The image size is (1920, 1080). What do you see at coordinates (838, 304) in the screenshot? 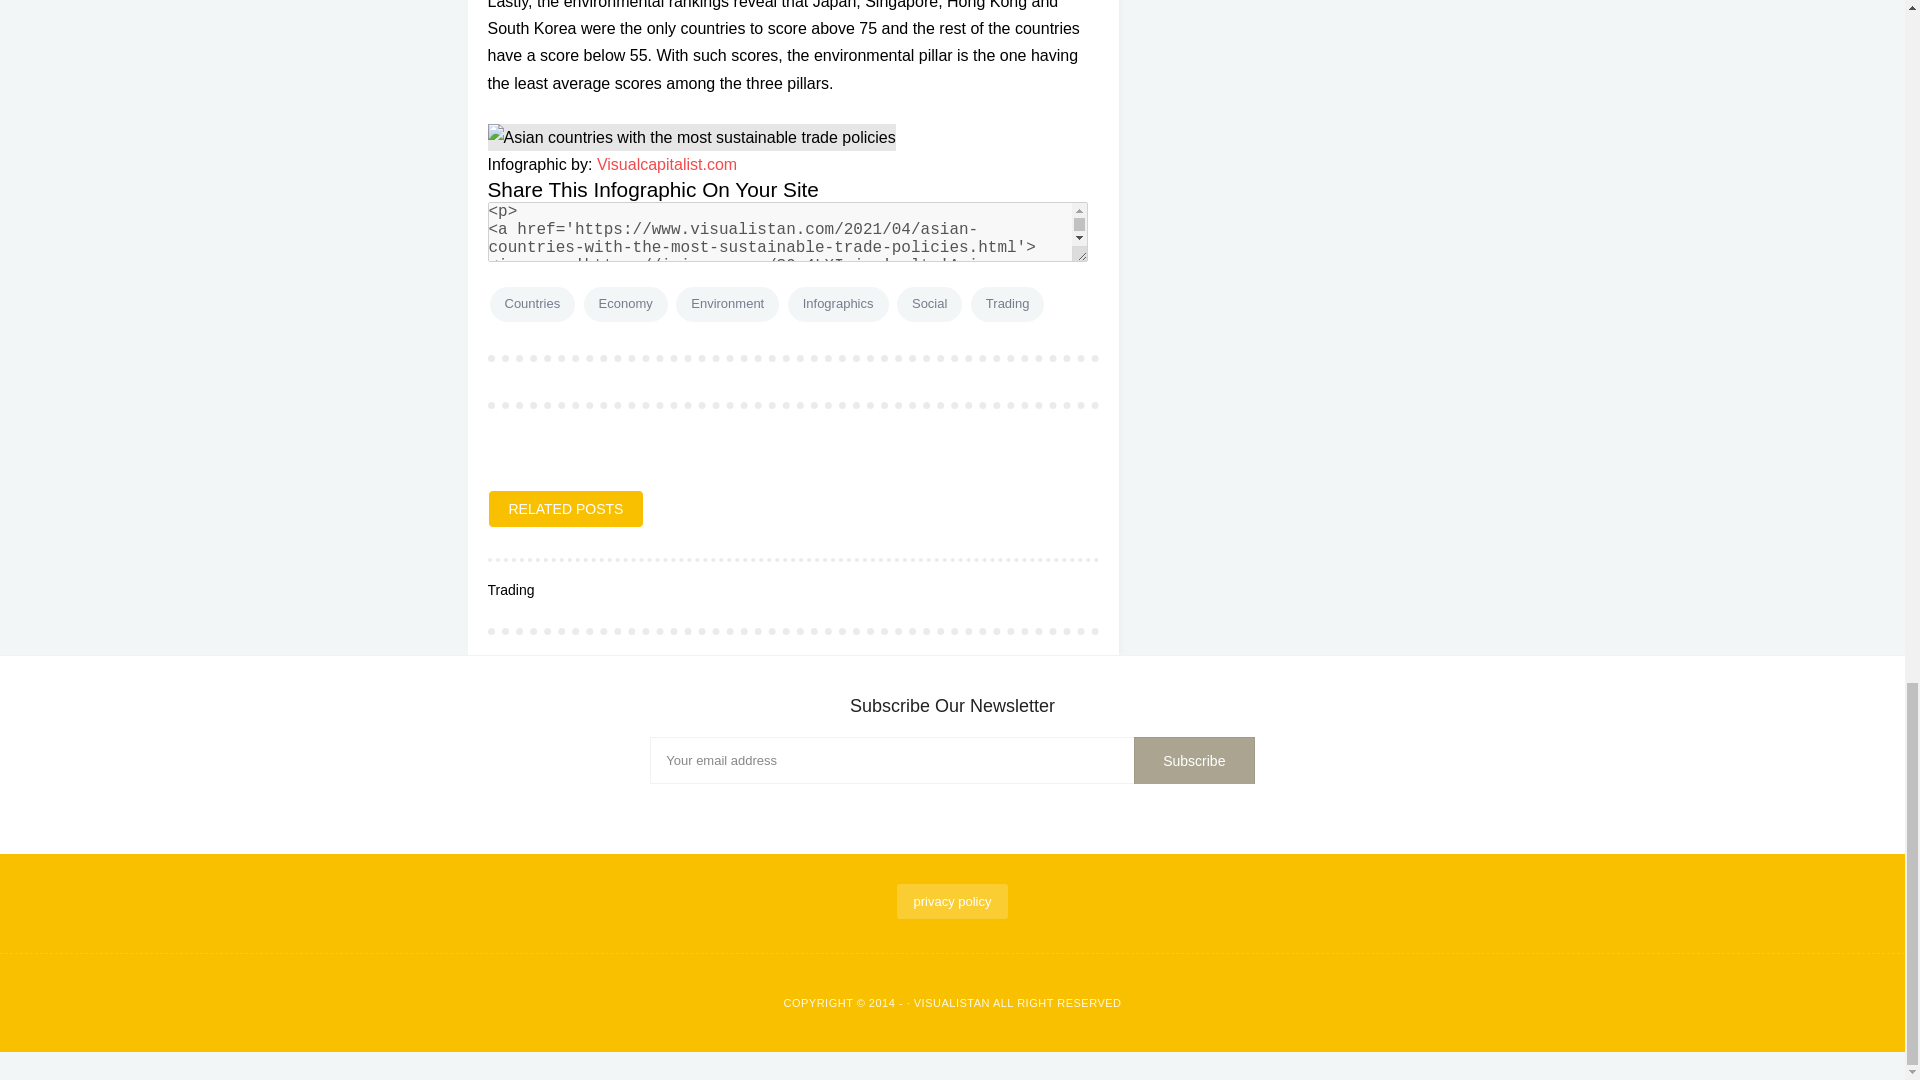
I see `Infographics` at bounding box center [838, 304].